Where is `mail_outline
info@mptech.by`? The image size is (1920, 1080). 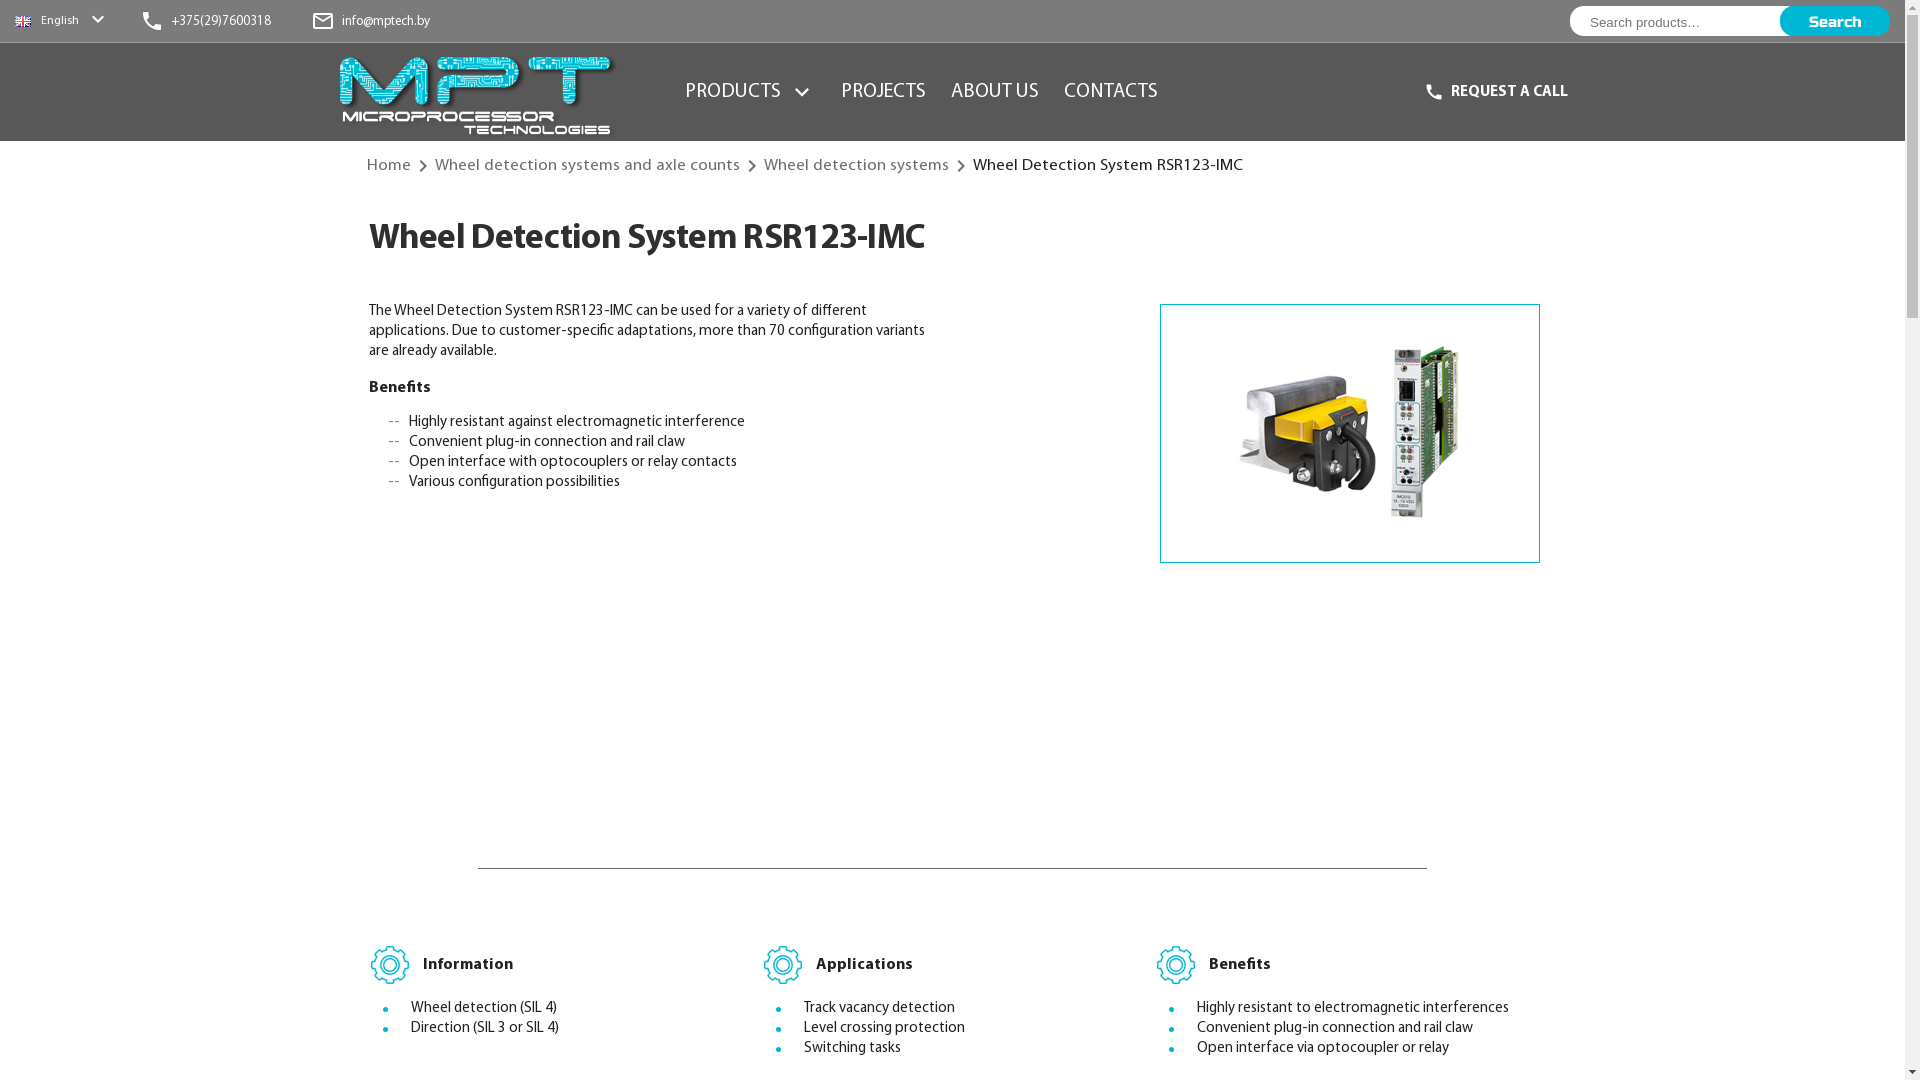 mail_outline
info@mptech.by is located at coordinates (370, 21).